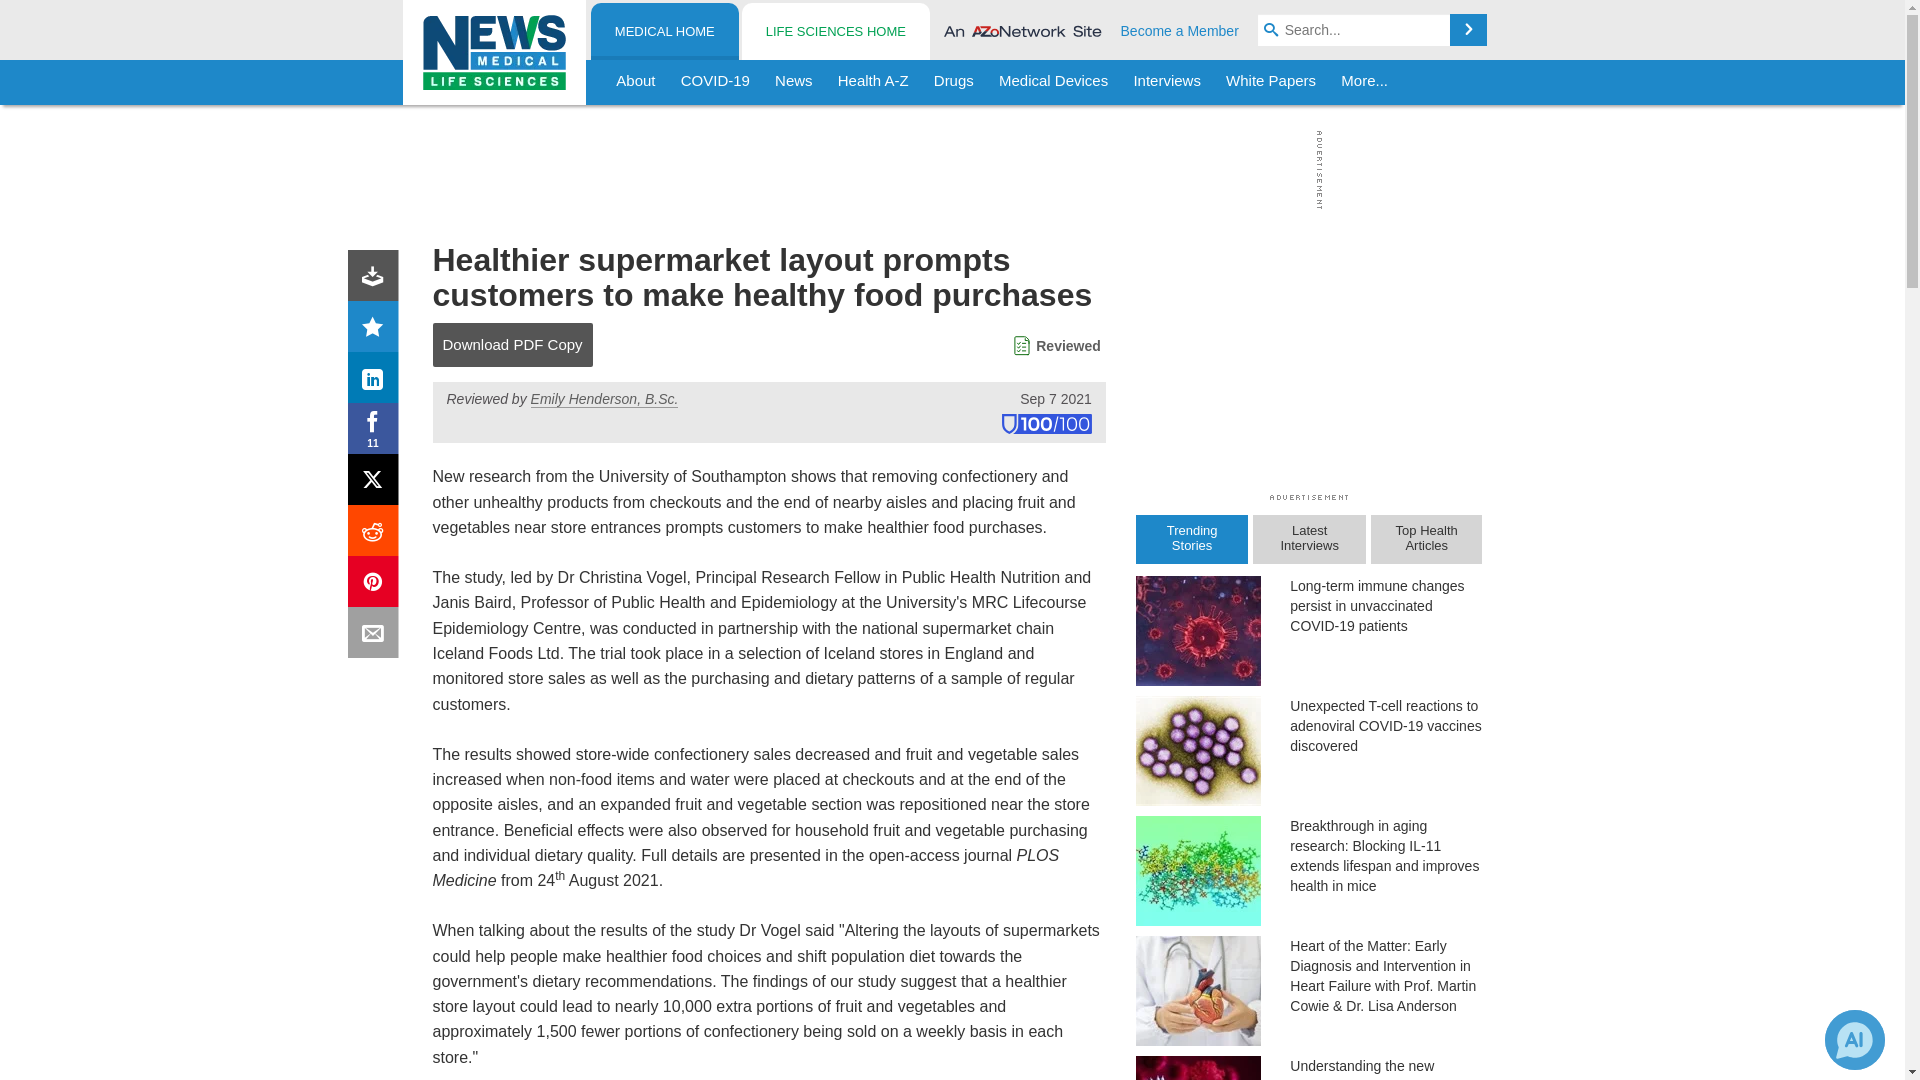 The image size is (1920, 1080). I want to click on Health A-Z, so click(873, 82).